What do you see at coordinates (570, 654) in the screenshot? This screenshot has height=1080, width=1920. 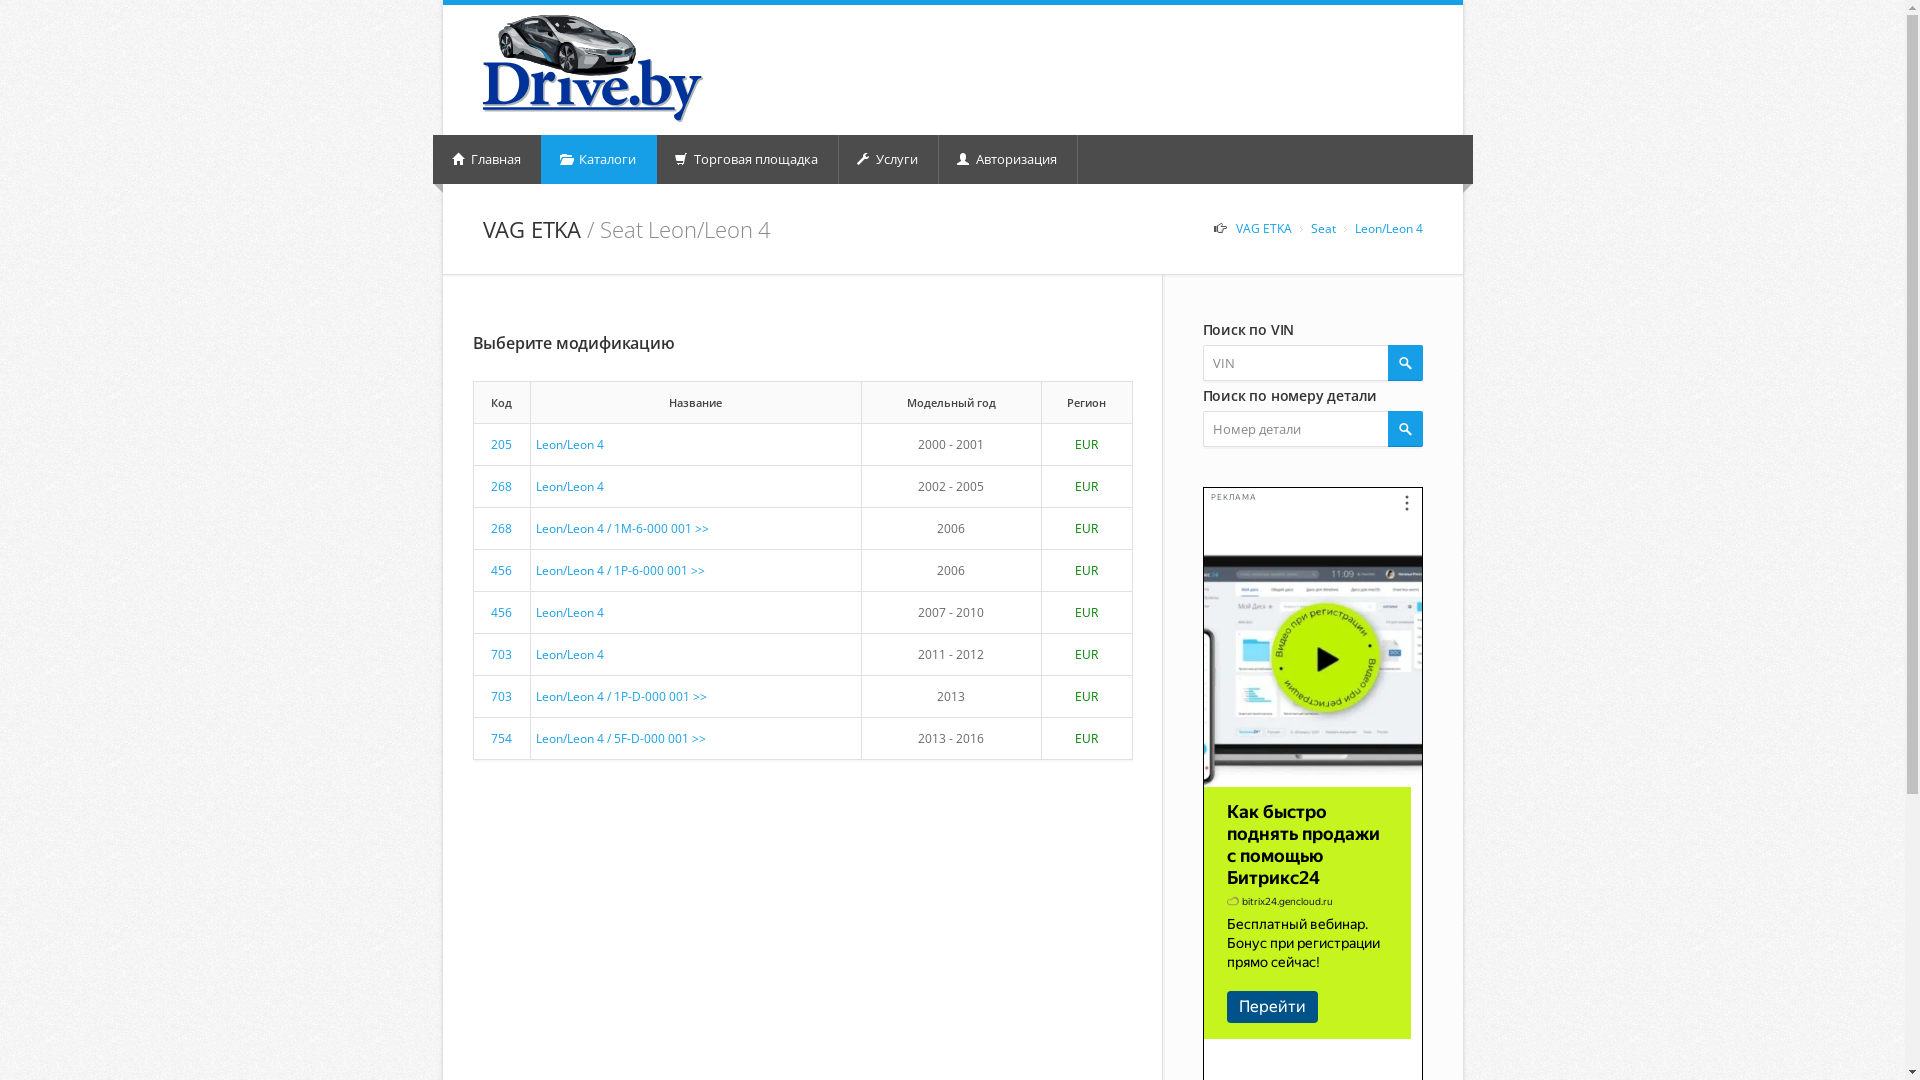 I see `Leon/Leon 4` at bounding box center [570, 654].